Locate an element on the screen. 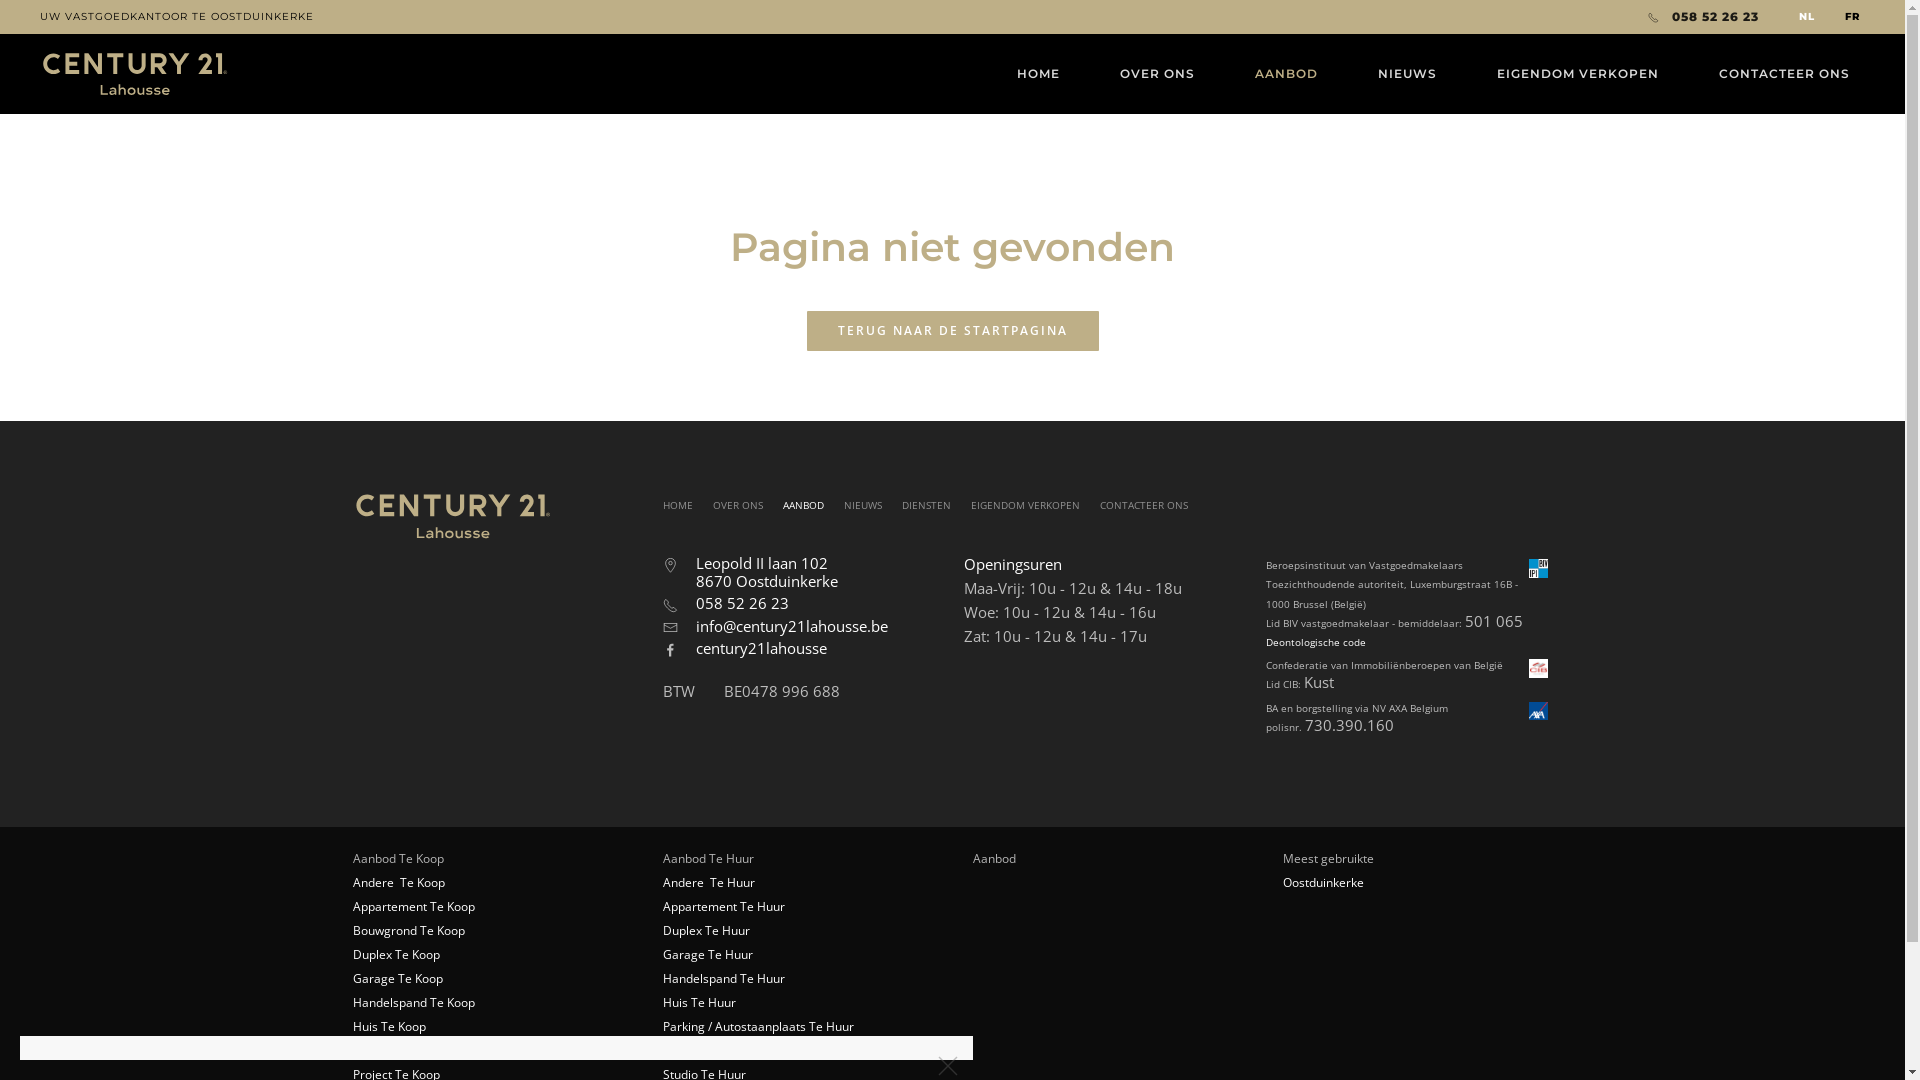 This screenshot has height=1080, width=1920. 058 52 26 23 is located at coordinates (742, 602).